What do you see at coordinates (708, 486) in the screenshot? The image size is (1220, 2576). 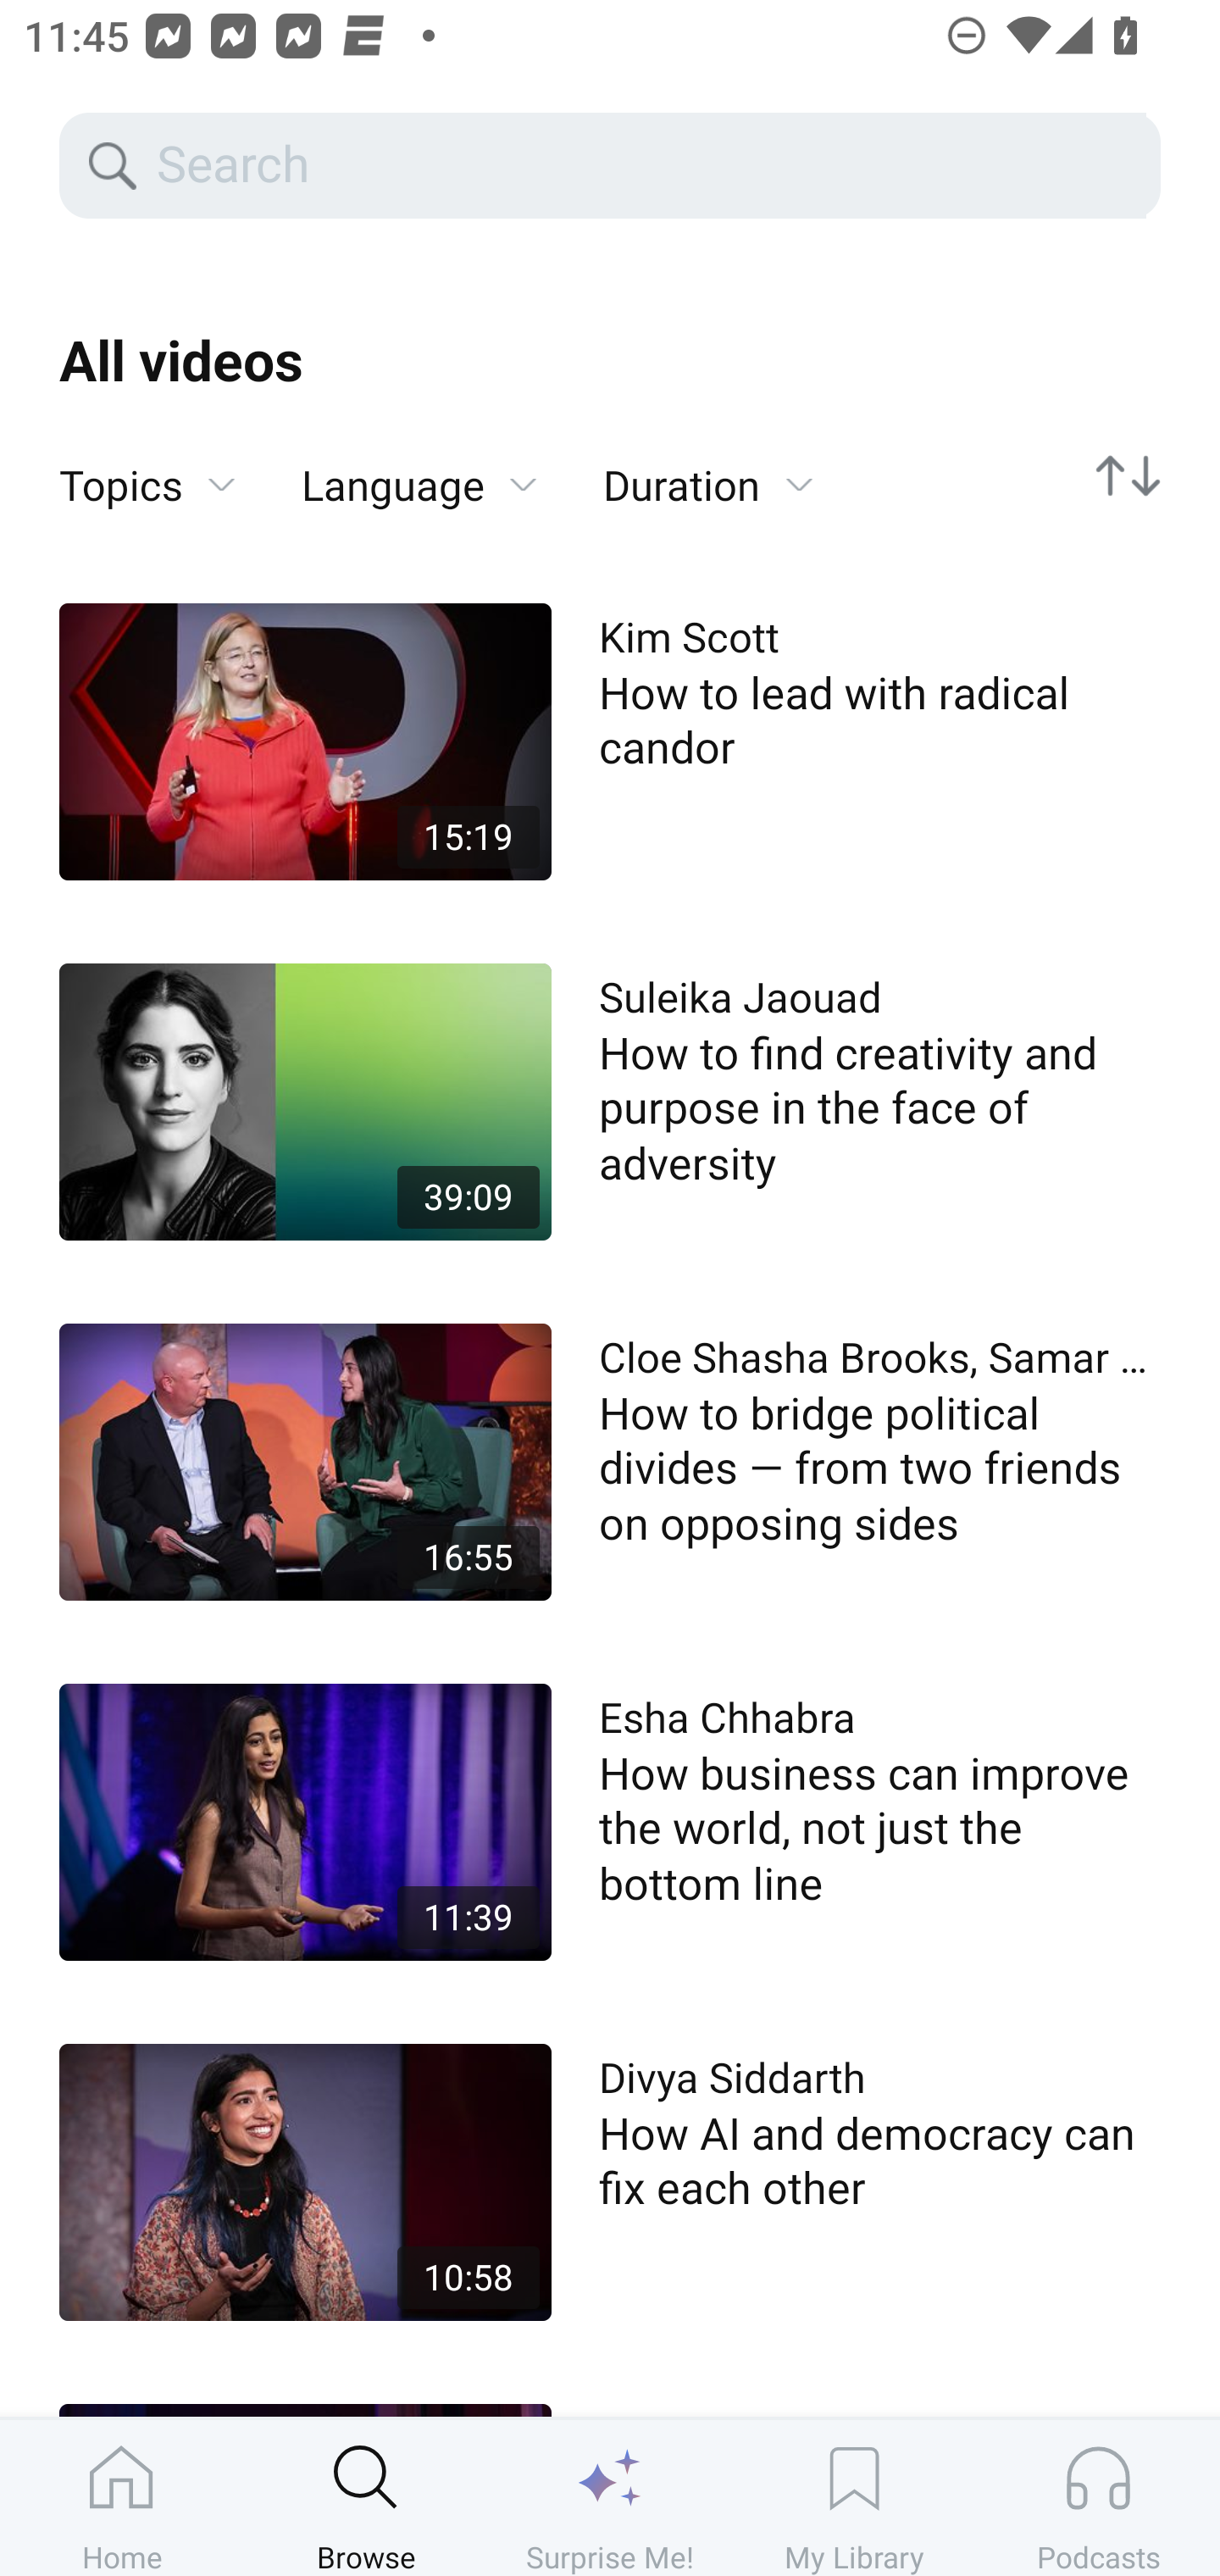 I see `Duration` at bounding box center [708, 486].